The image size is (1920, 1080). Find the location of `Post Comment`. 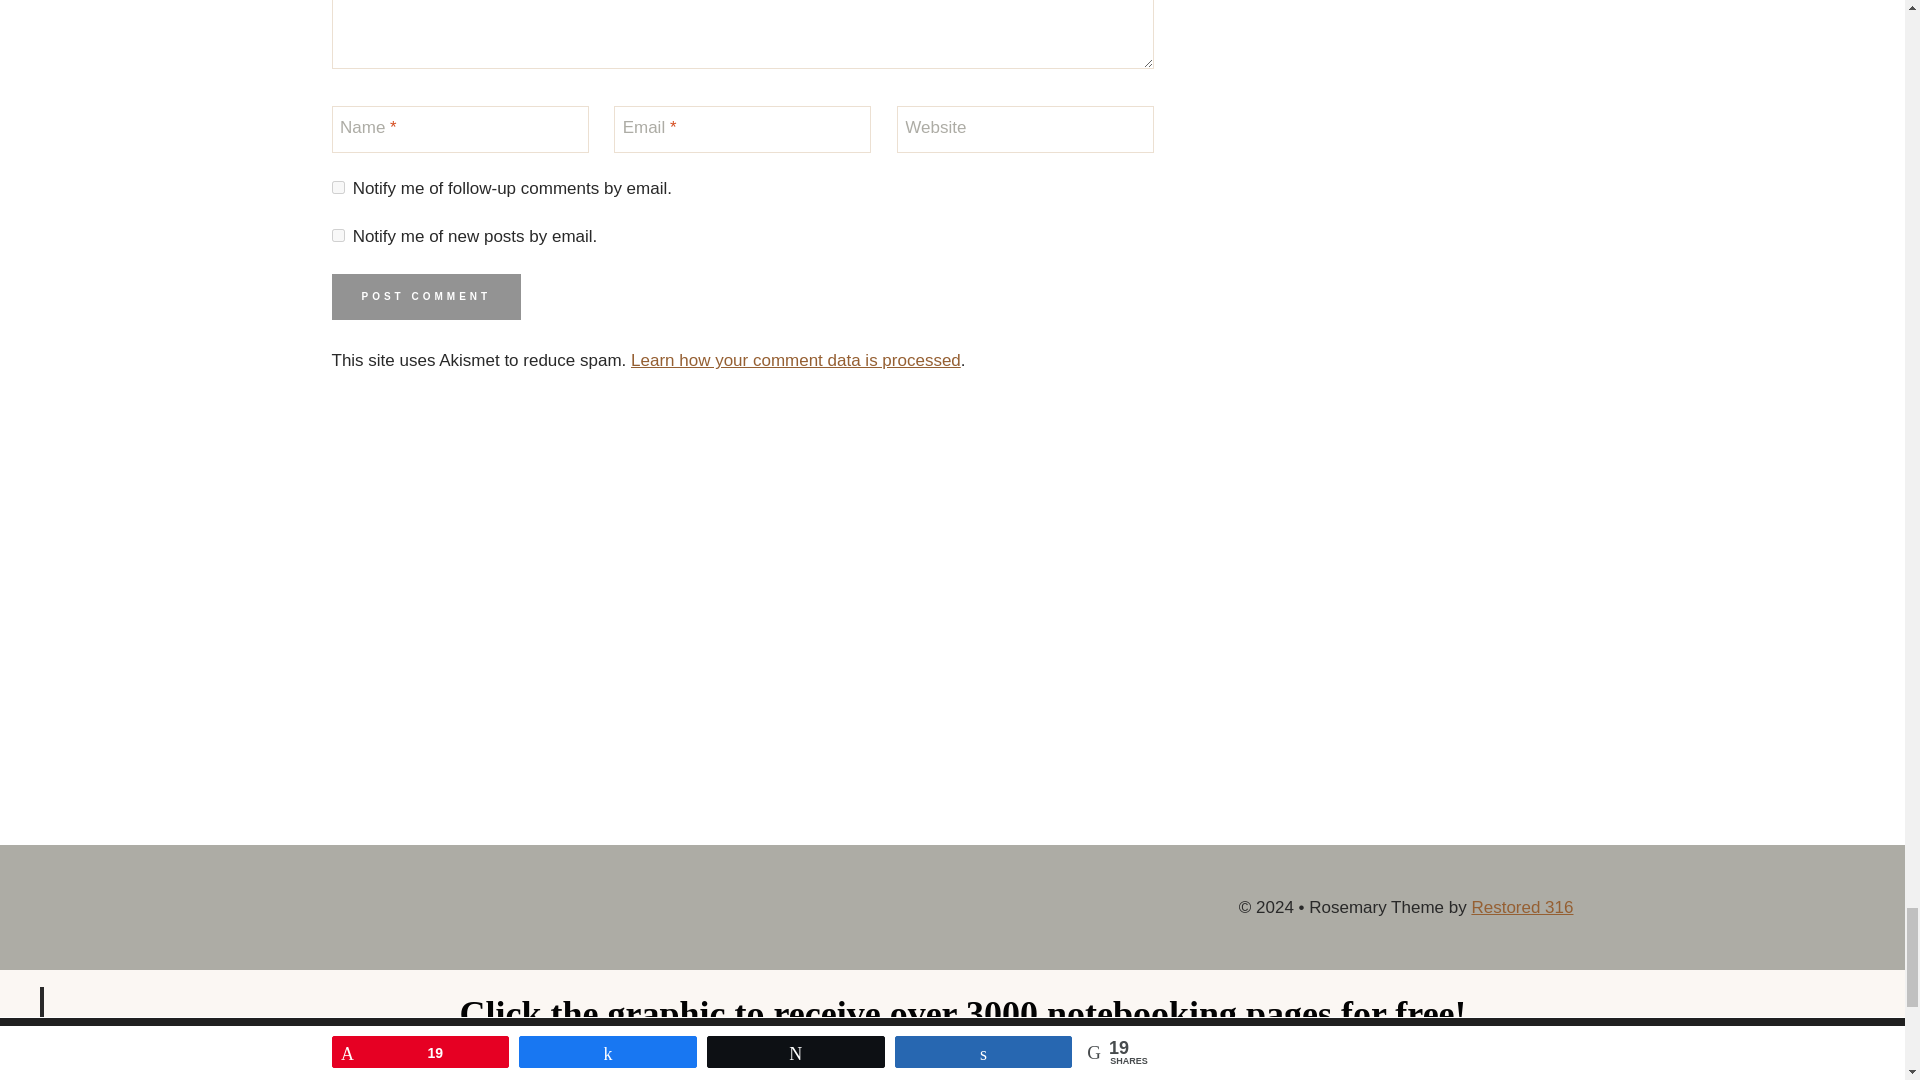

Post Comment is located at coordinates (427, 296).